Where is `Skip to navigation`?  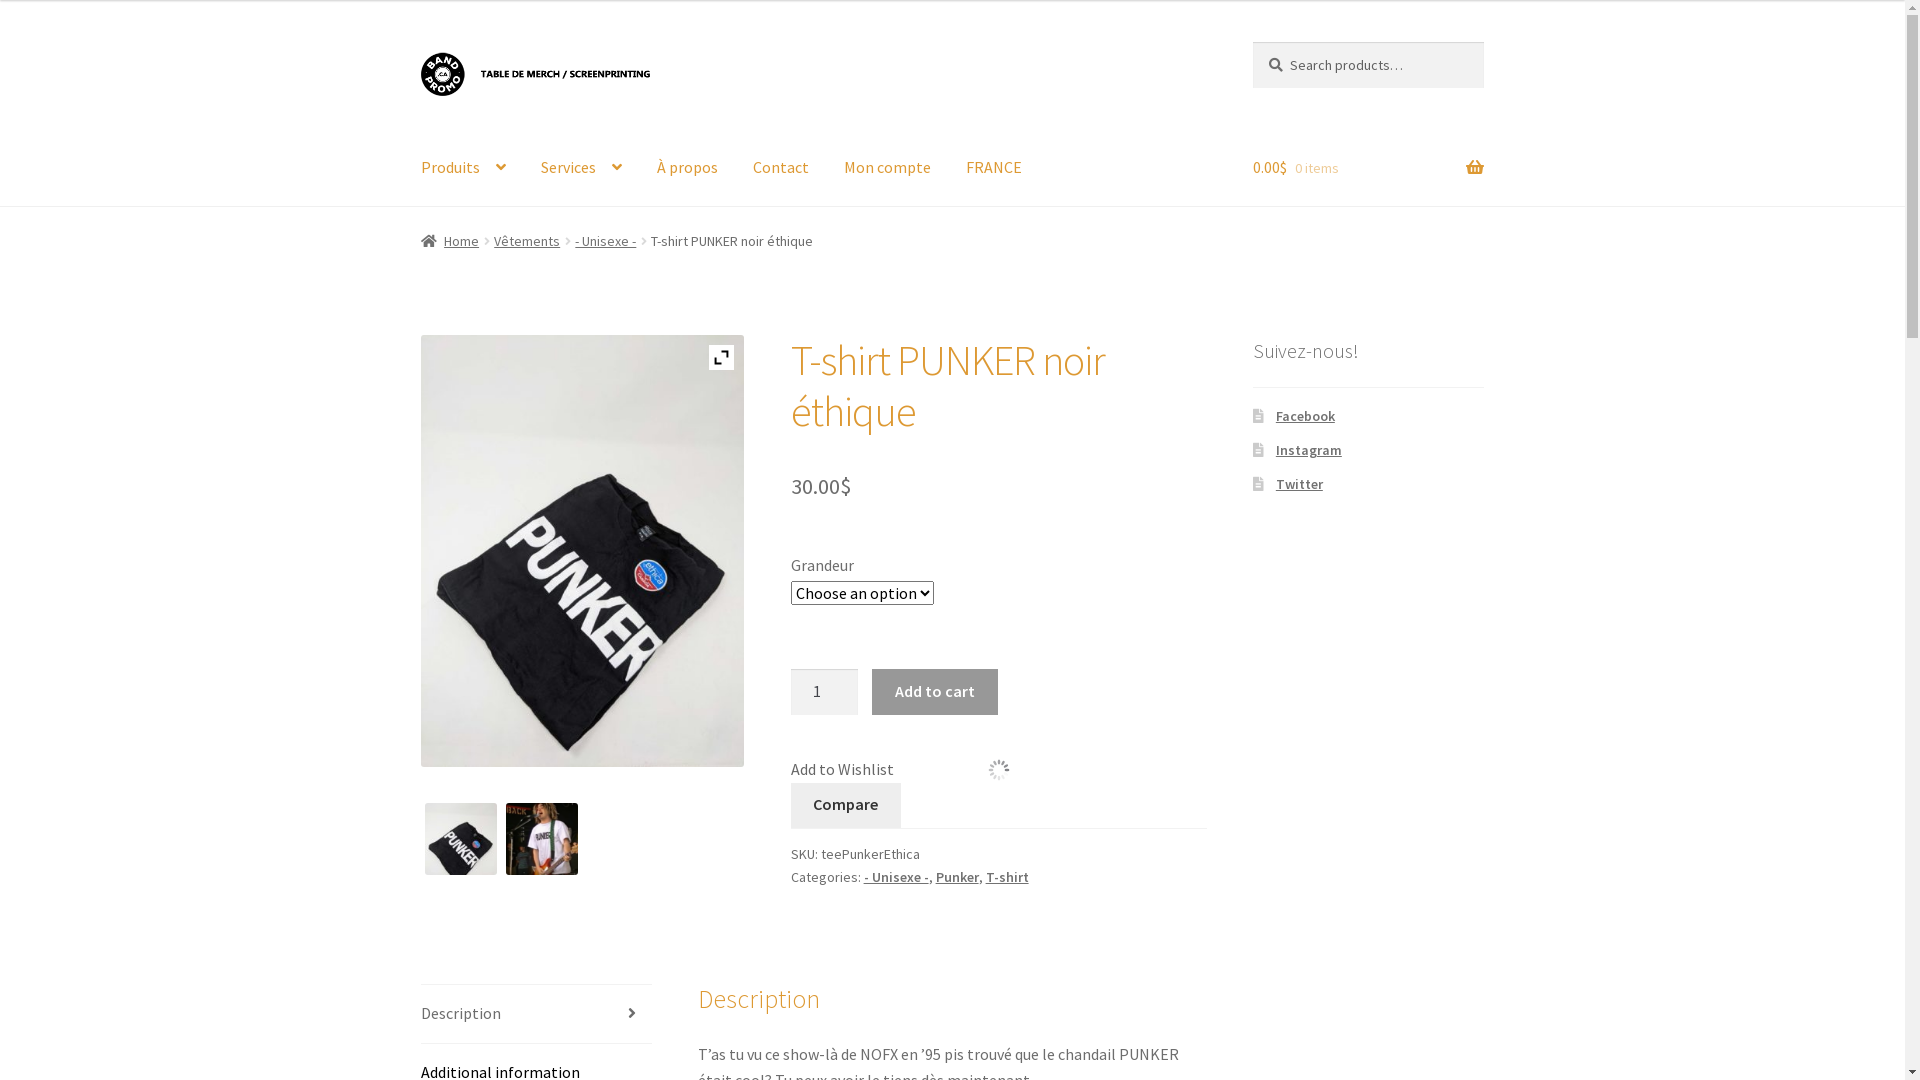 Skip to navigation is located at coordinates (420, 42).